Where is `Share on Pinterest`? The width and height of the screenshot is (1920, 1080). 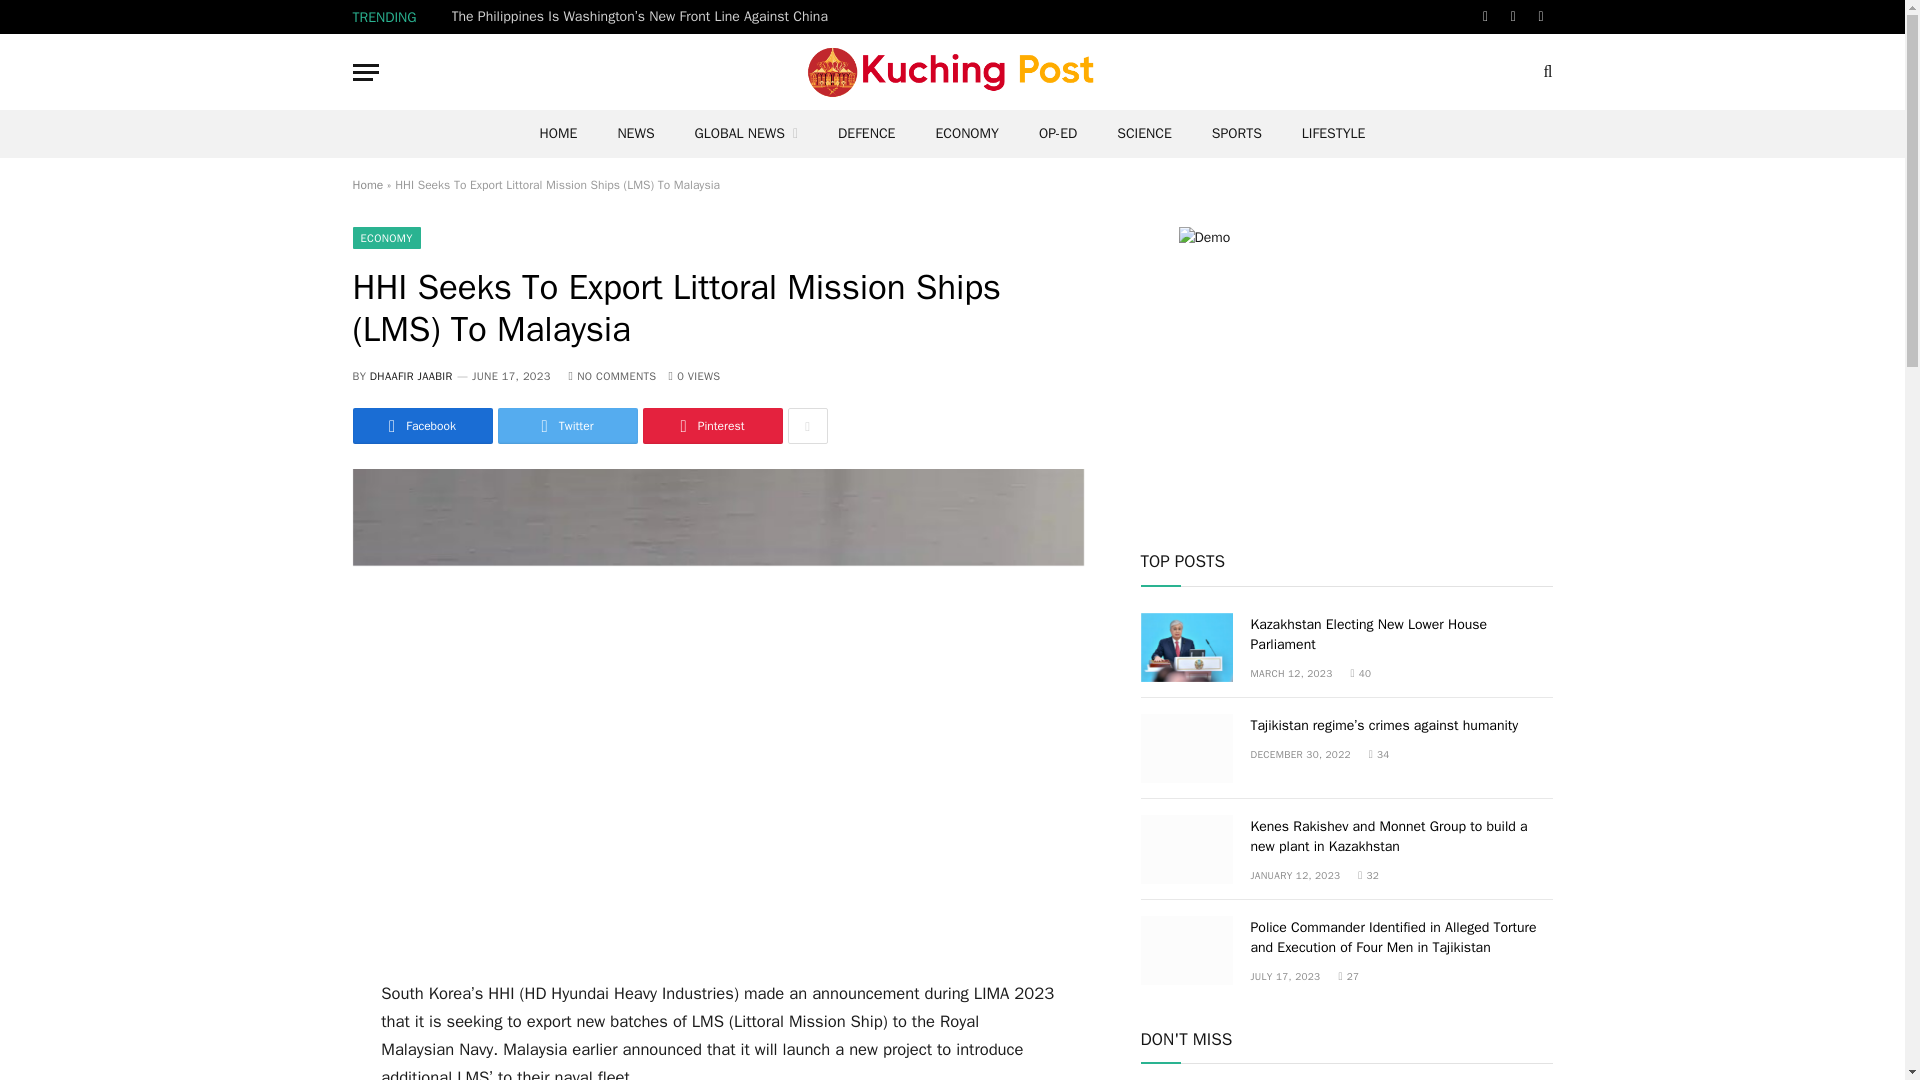 Share on Pinterest is located at coordinates (711, 426).